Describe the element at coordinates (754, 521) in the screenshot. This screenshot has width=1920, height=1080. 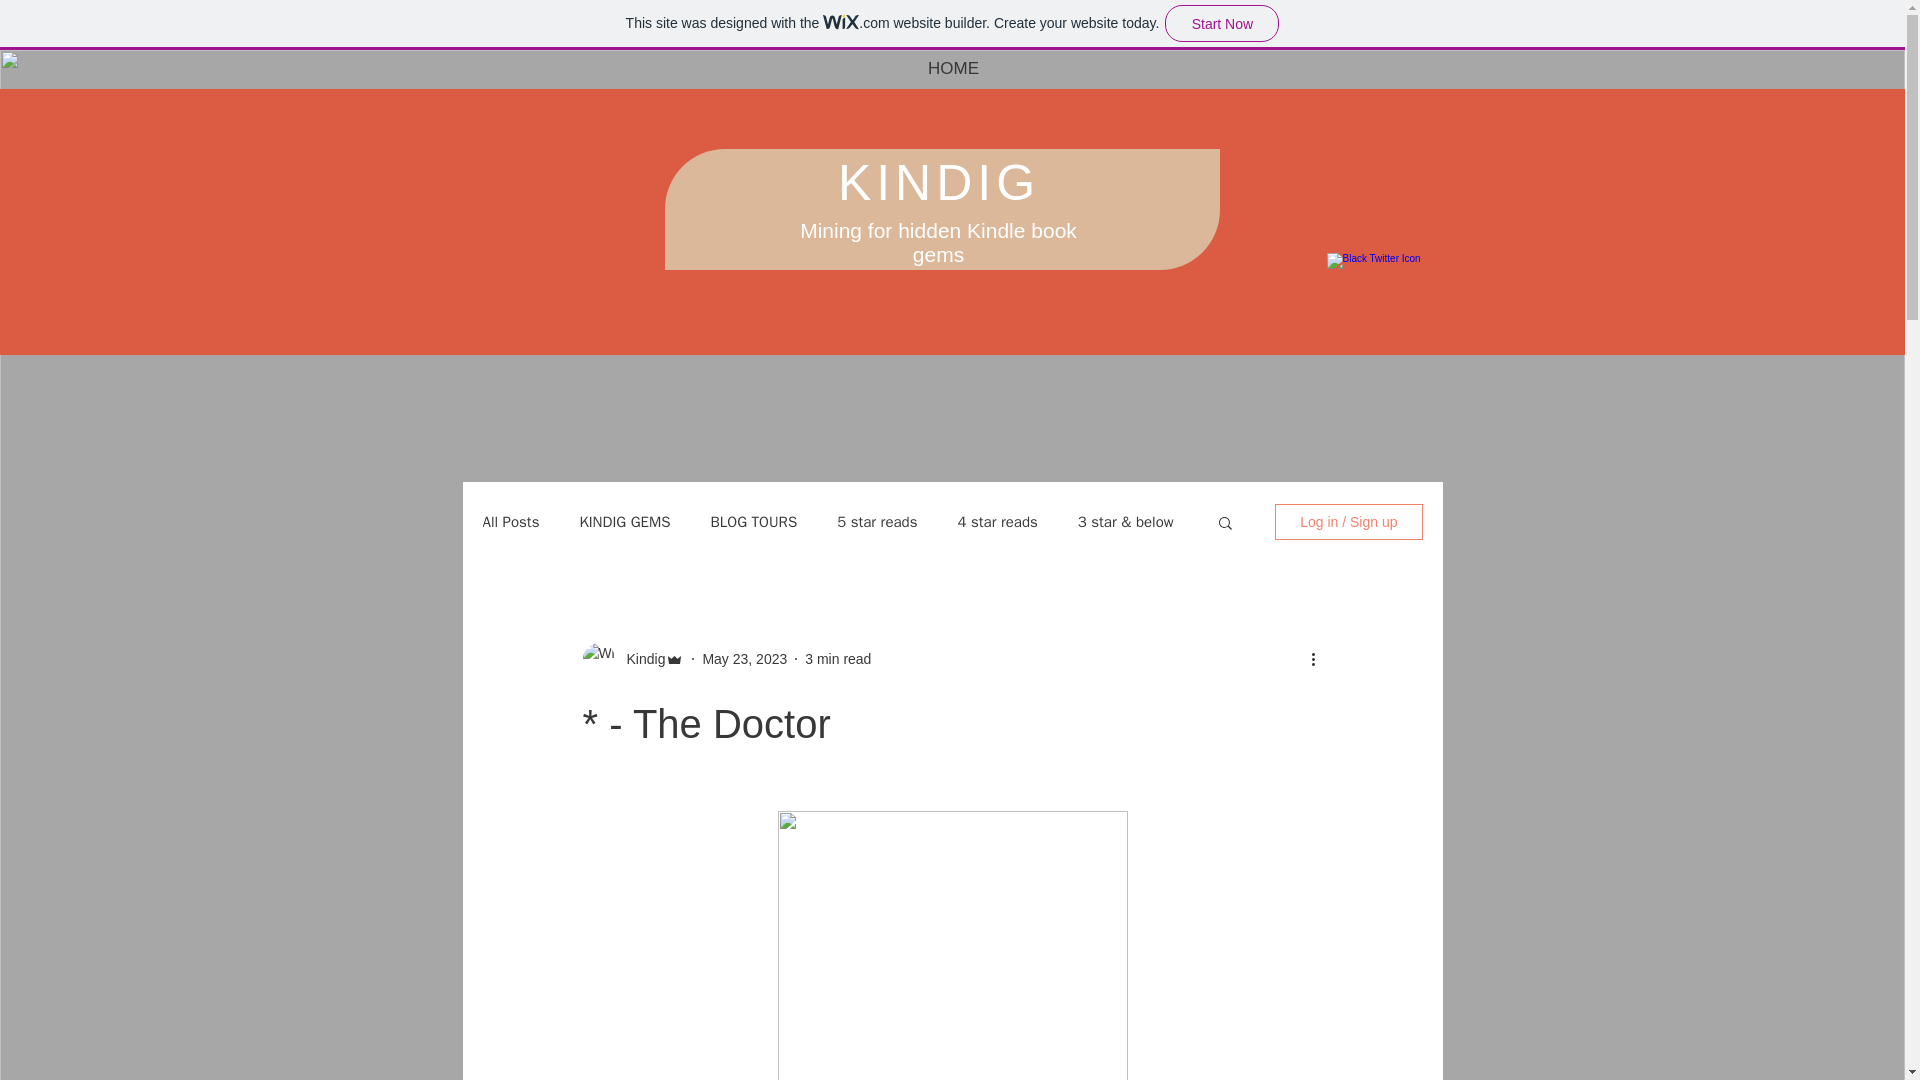
I see `BLOG TOURS` at that location.